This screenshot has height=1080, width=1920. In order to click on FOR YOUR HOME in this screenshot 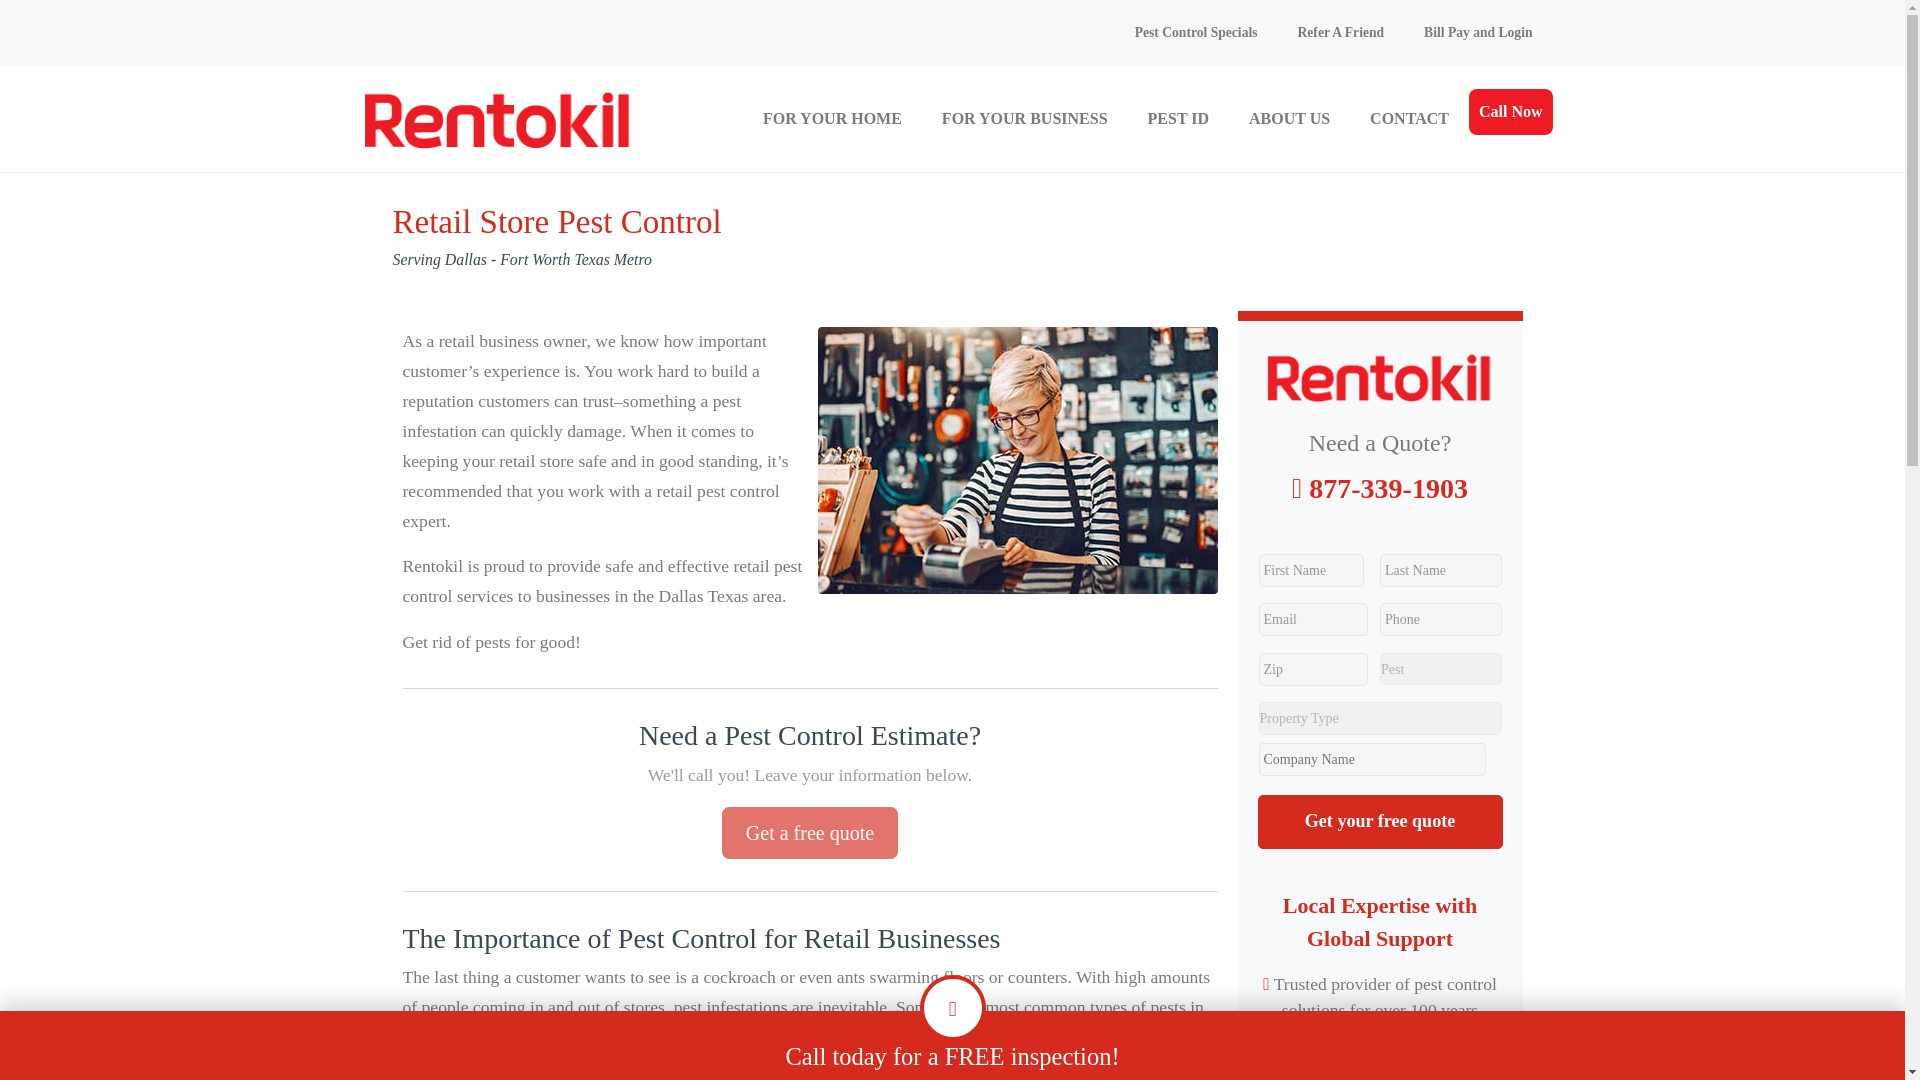, I will do `click(832, 118)`.